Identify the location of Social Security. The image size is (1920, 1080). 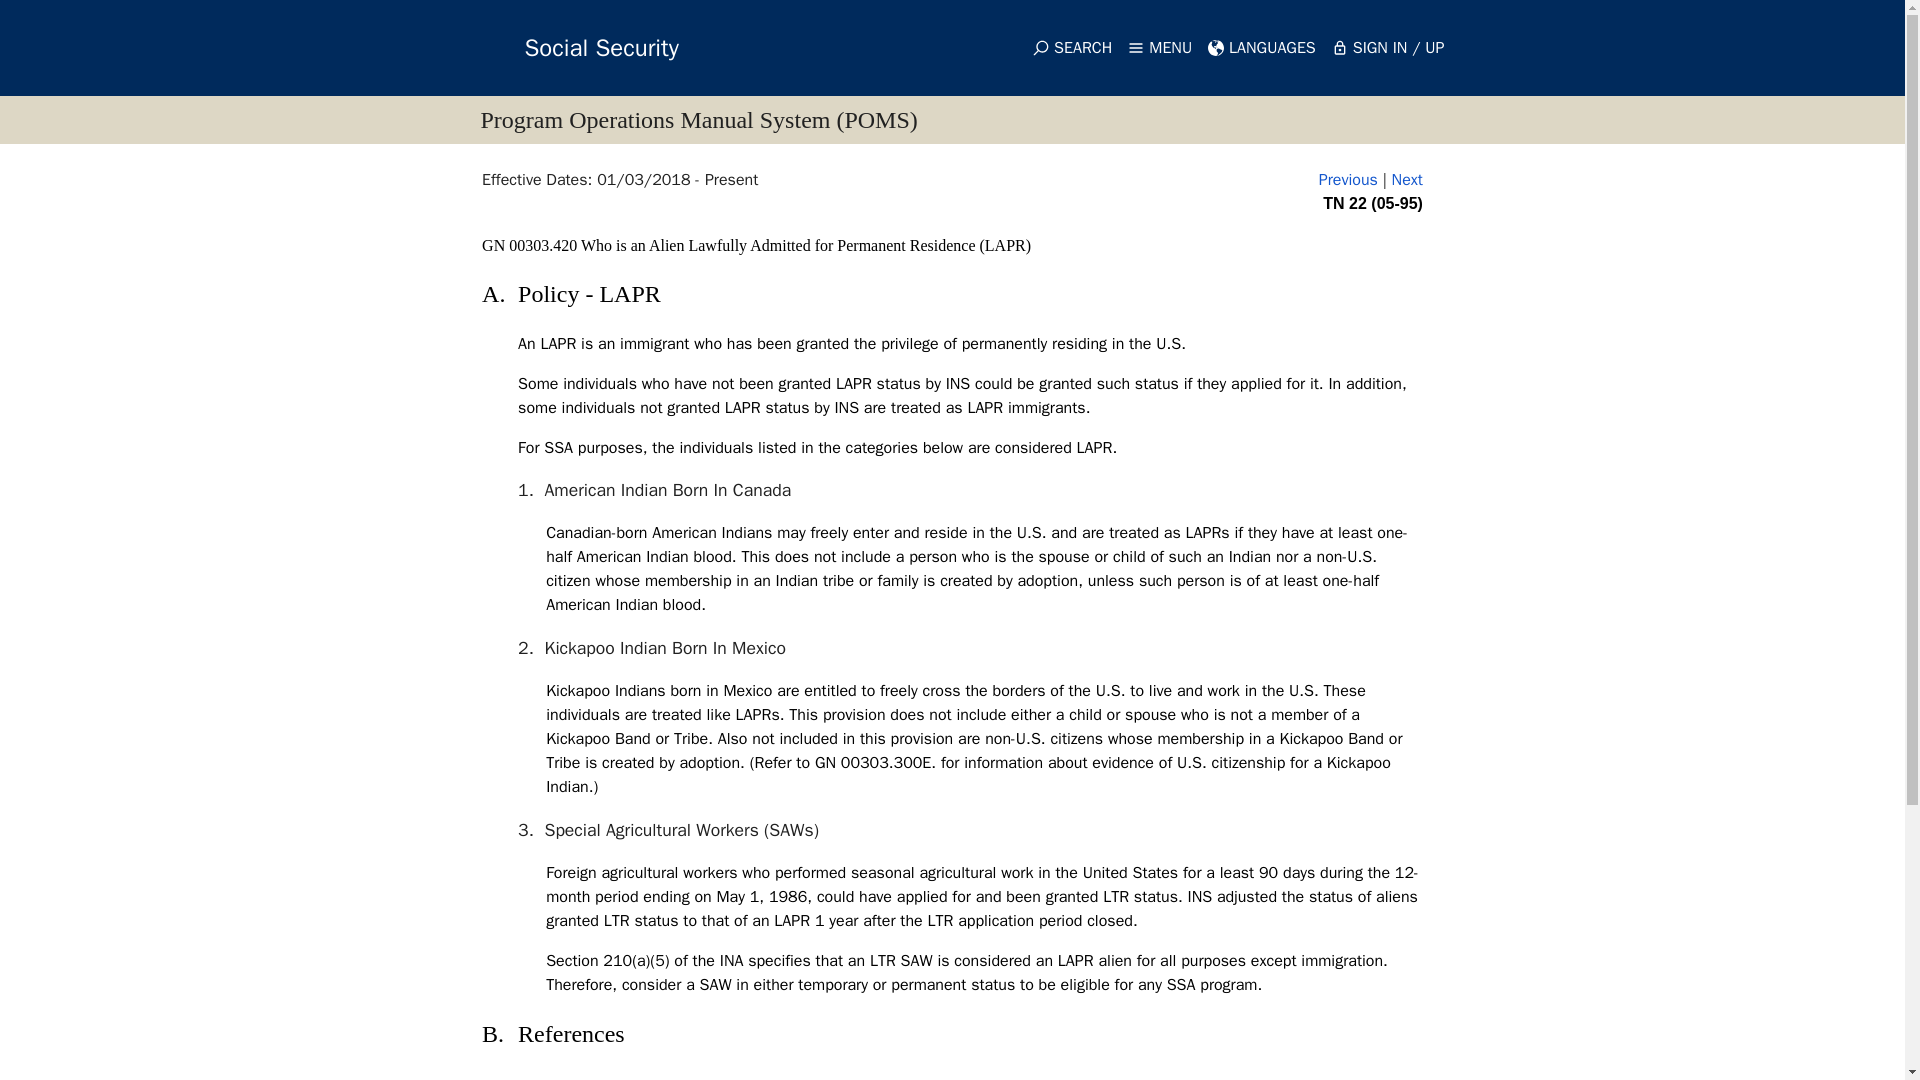
(564, 48).